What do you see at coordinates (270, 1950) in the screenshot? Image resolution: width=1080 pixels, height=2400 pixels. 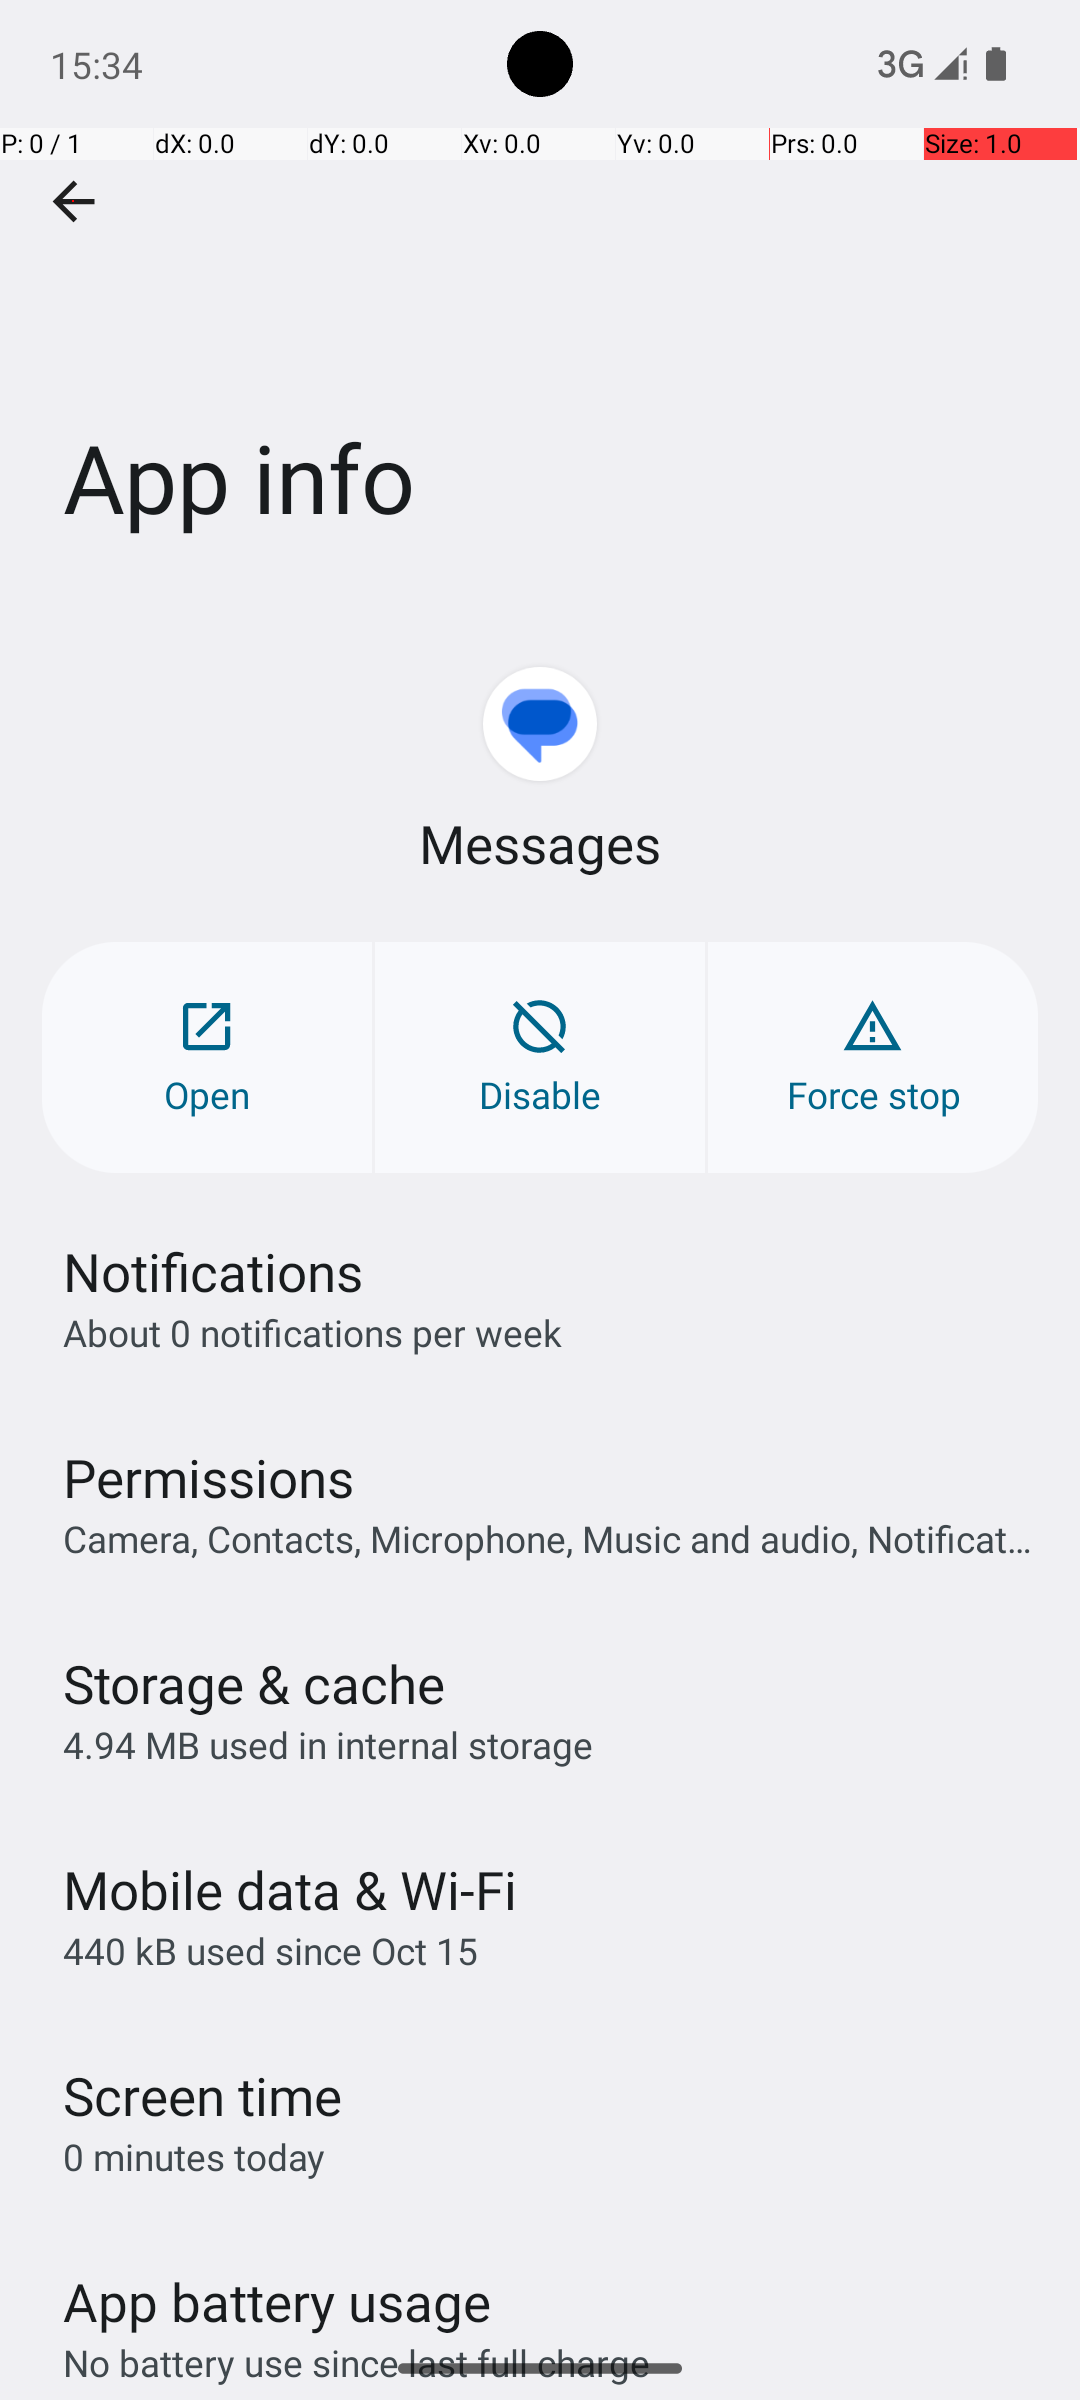 I see `440 kB used since Oct 15` at bounding box center [270, 1950].